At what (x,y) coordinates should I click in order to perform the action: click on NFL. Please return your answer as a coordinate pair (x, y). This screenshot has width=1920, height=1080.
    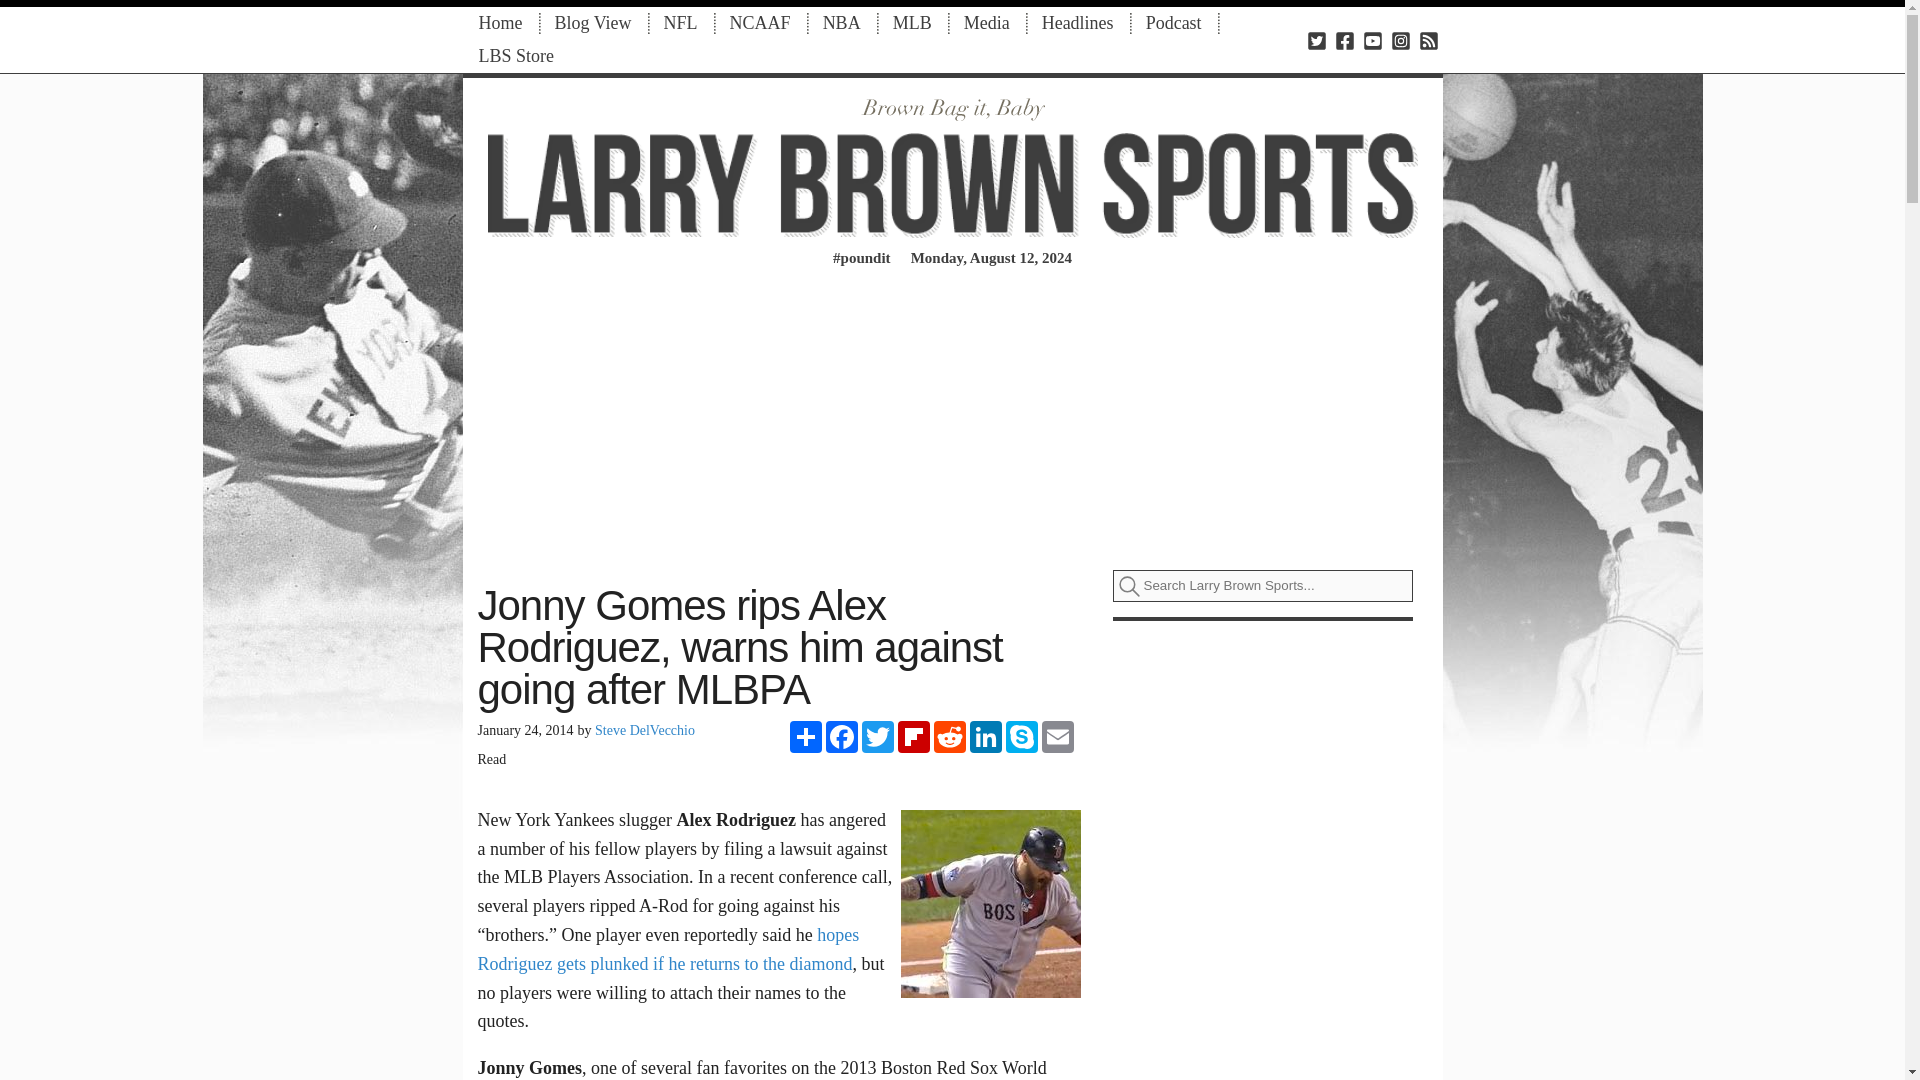
    Looking at the image, I should click on (681, 22).